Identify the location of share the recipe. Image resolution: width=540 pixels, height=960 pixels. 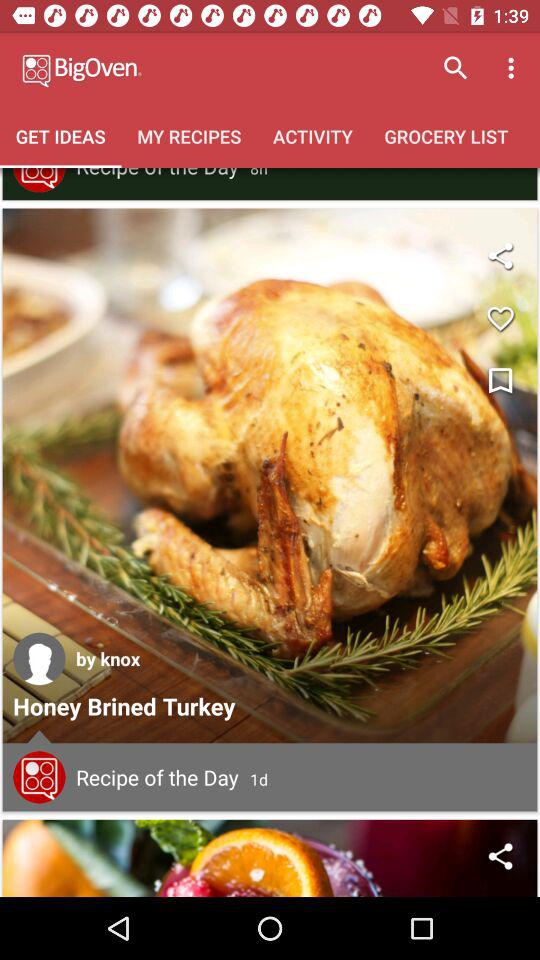
(270, 858).